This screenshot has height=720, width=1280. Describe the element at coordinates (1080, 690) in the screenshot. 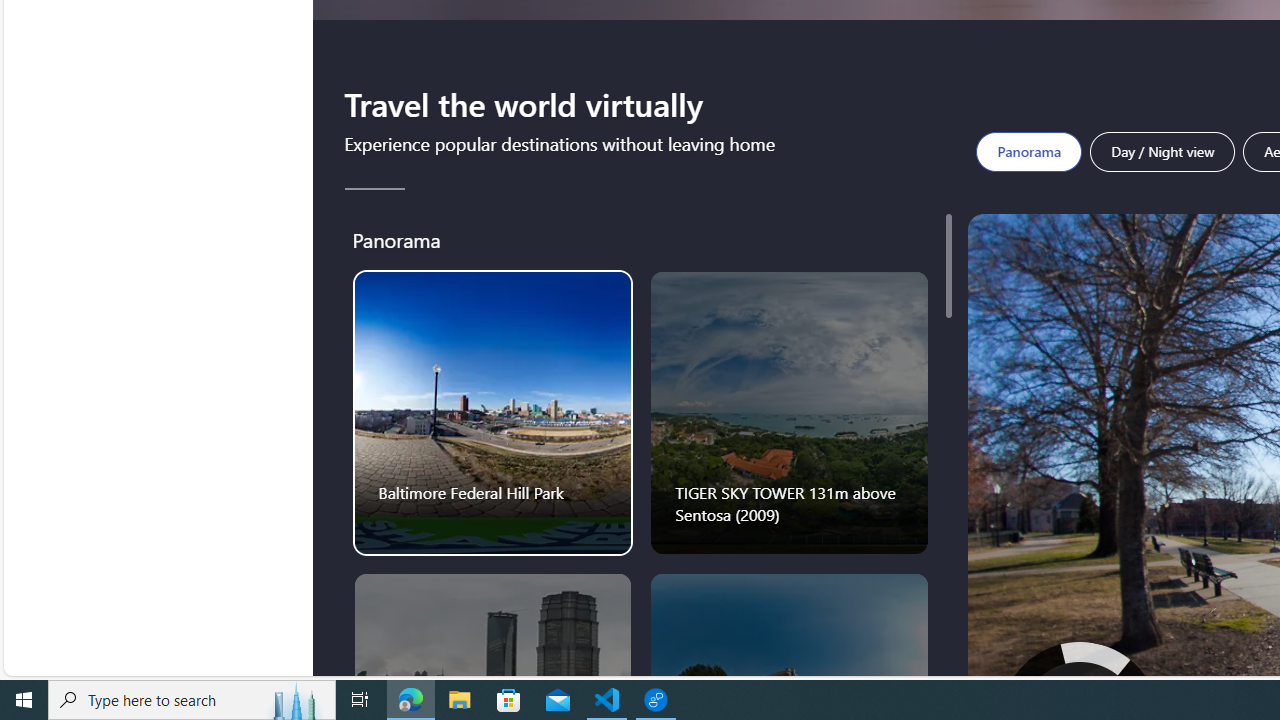

I see `Click to move up` at that location.